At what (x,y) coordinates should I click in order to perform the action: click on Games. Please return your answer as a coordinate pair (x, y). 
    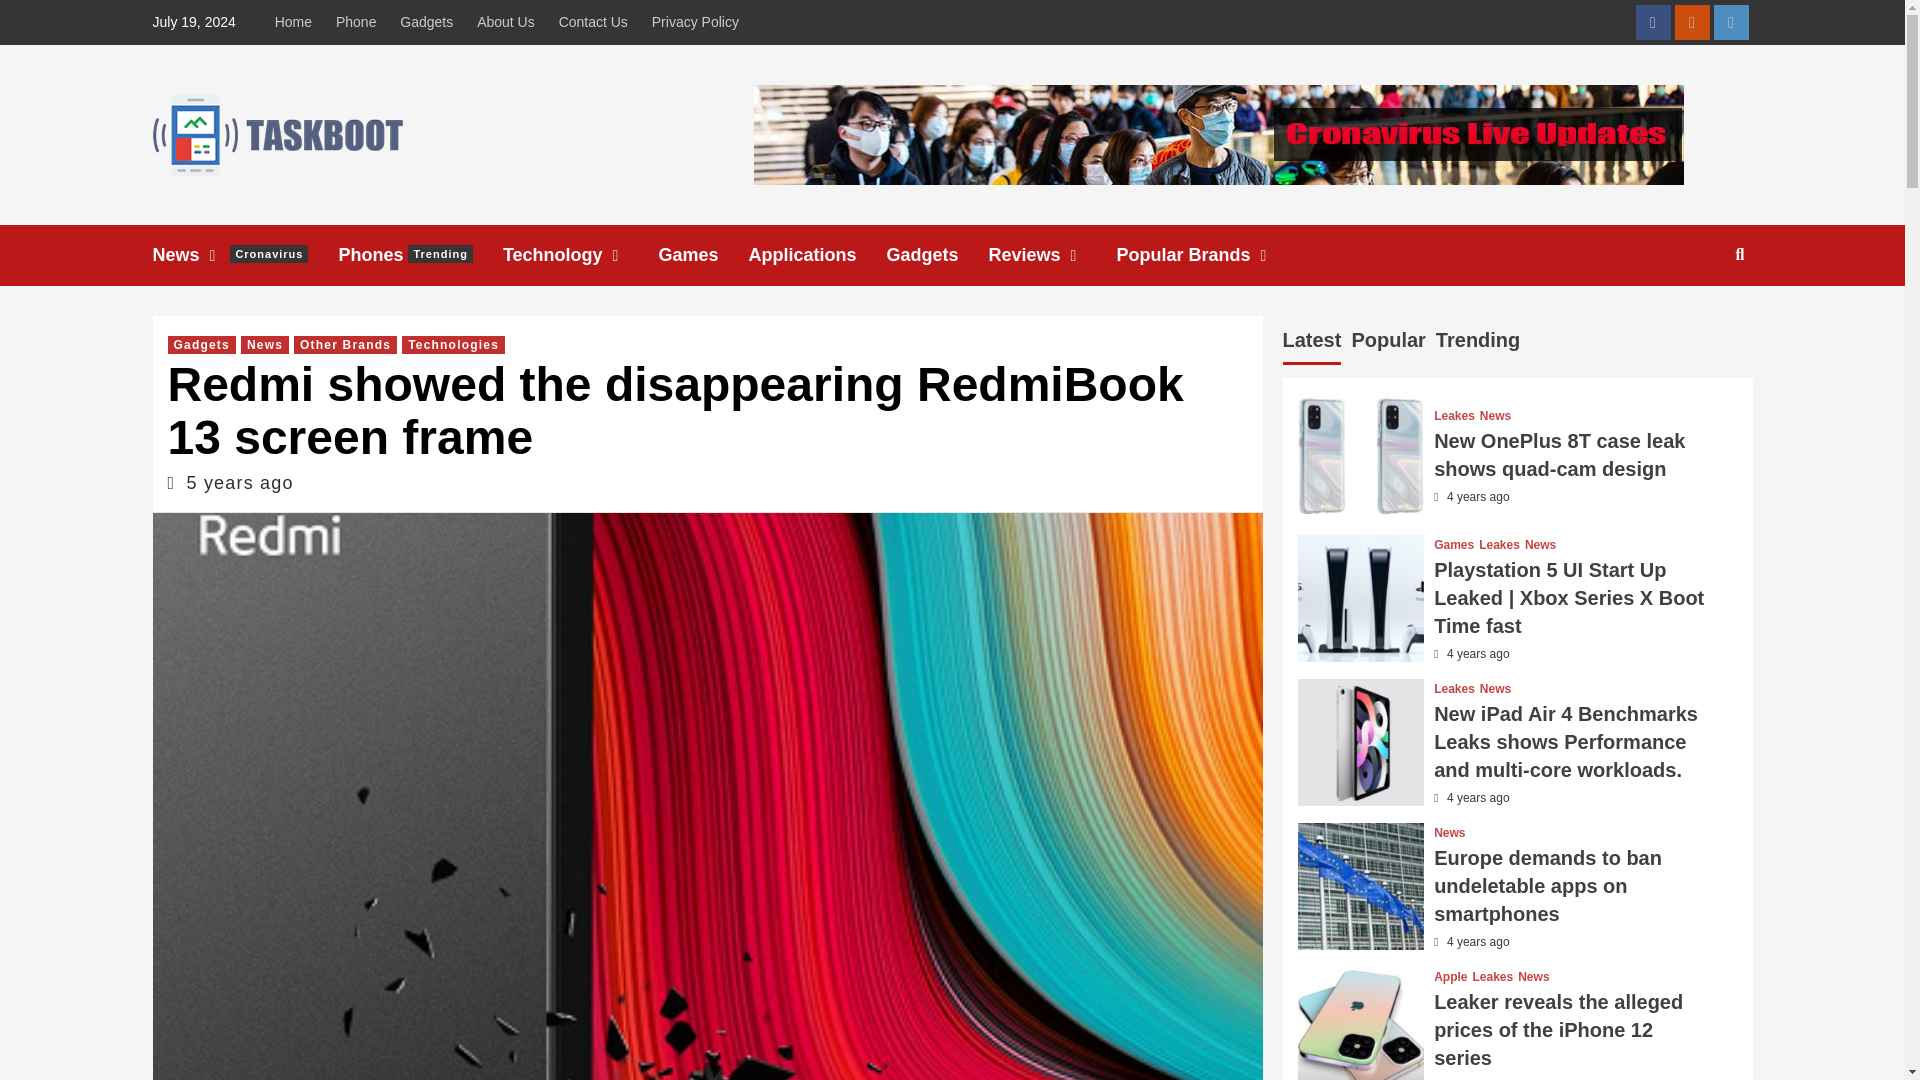
    Looking at the image, I should click on (936, 255).